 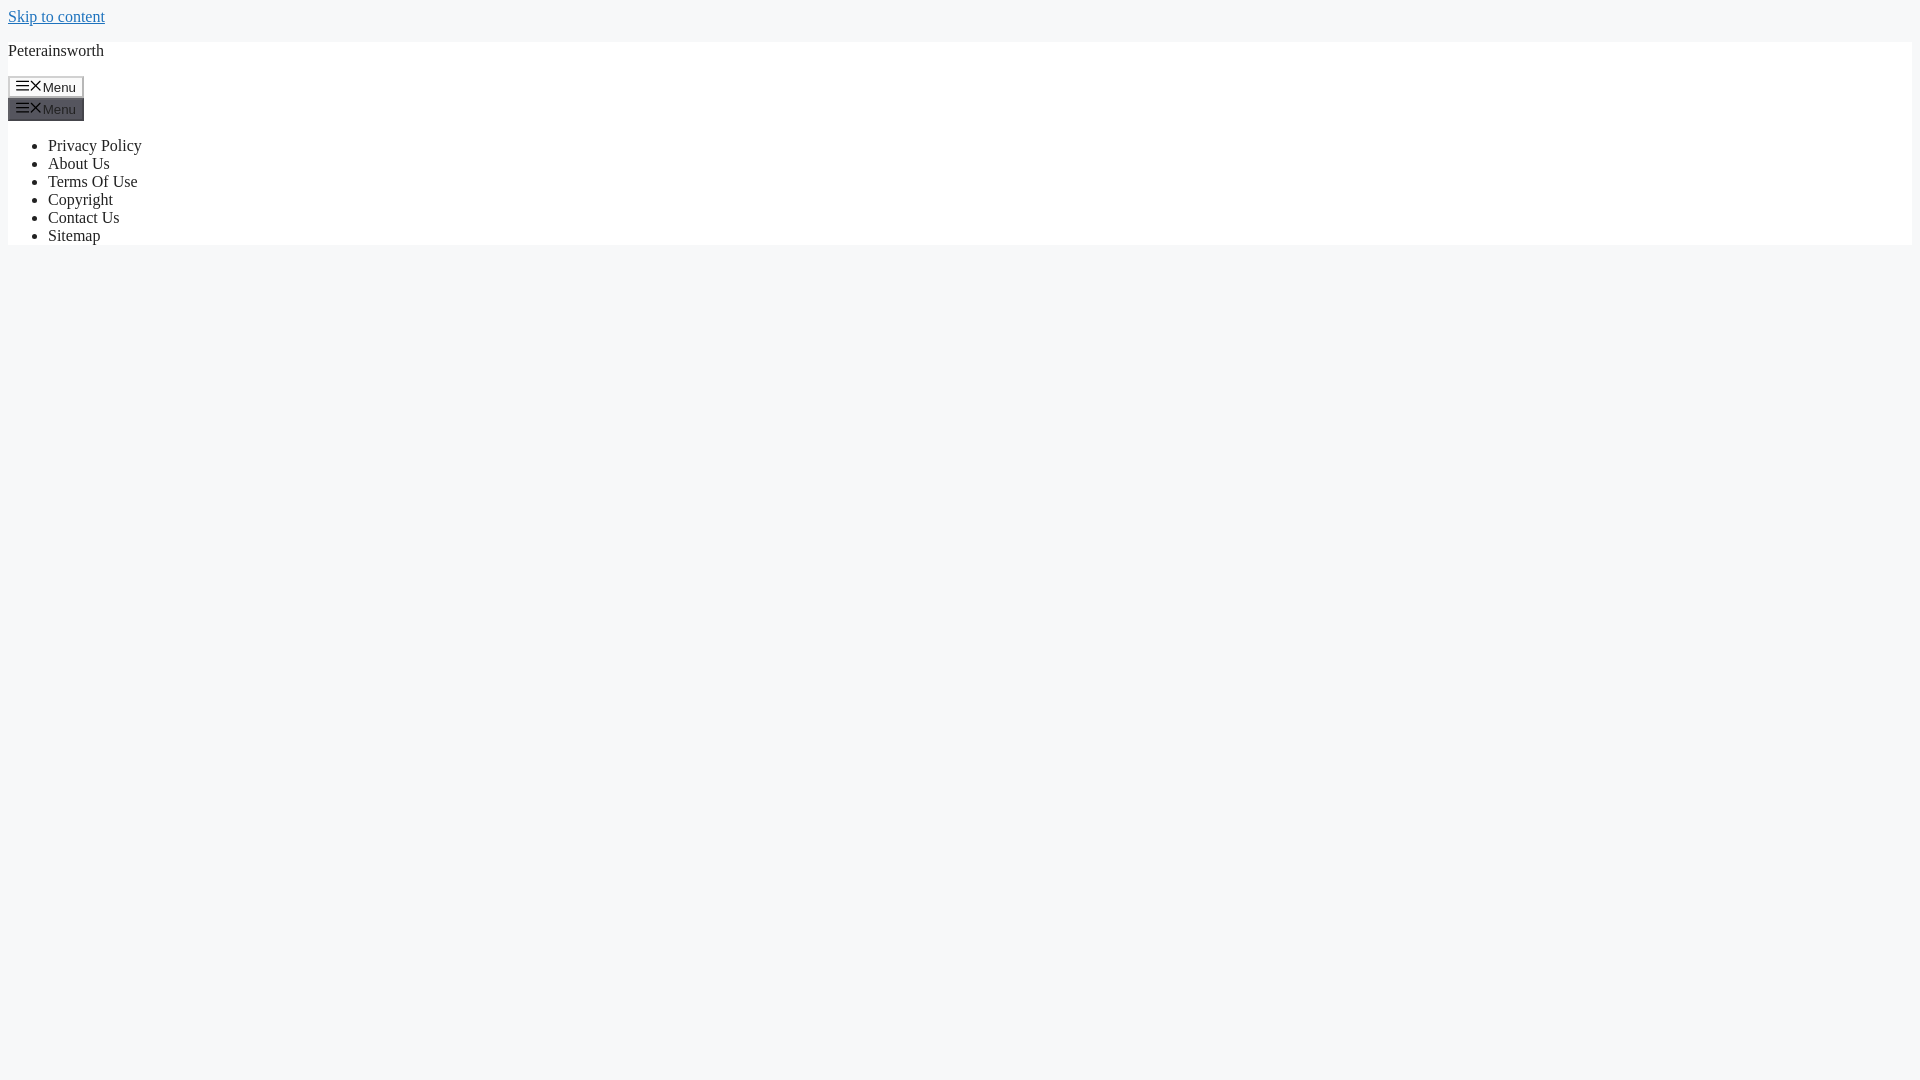 I want to click on Peterainsworth, so click(x=55, y=50).